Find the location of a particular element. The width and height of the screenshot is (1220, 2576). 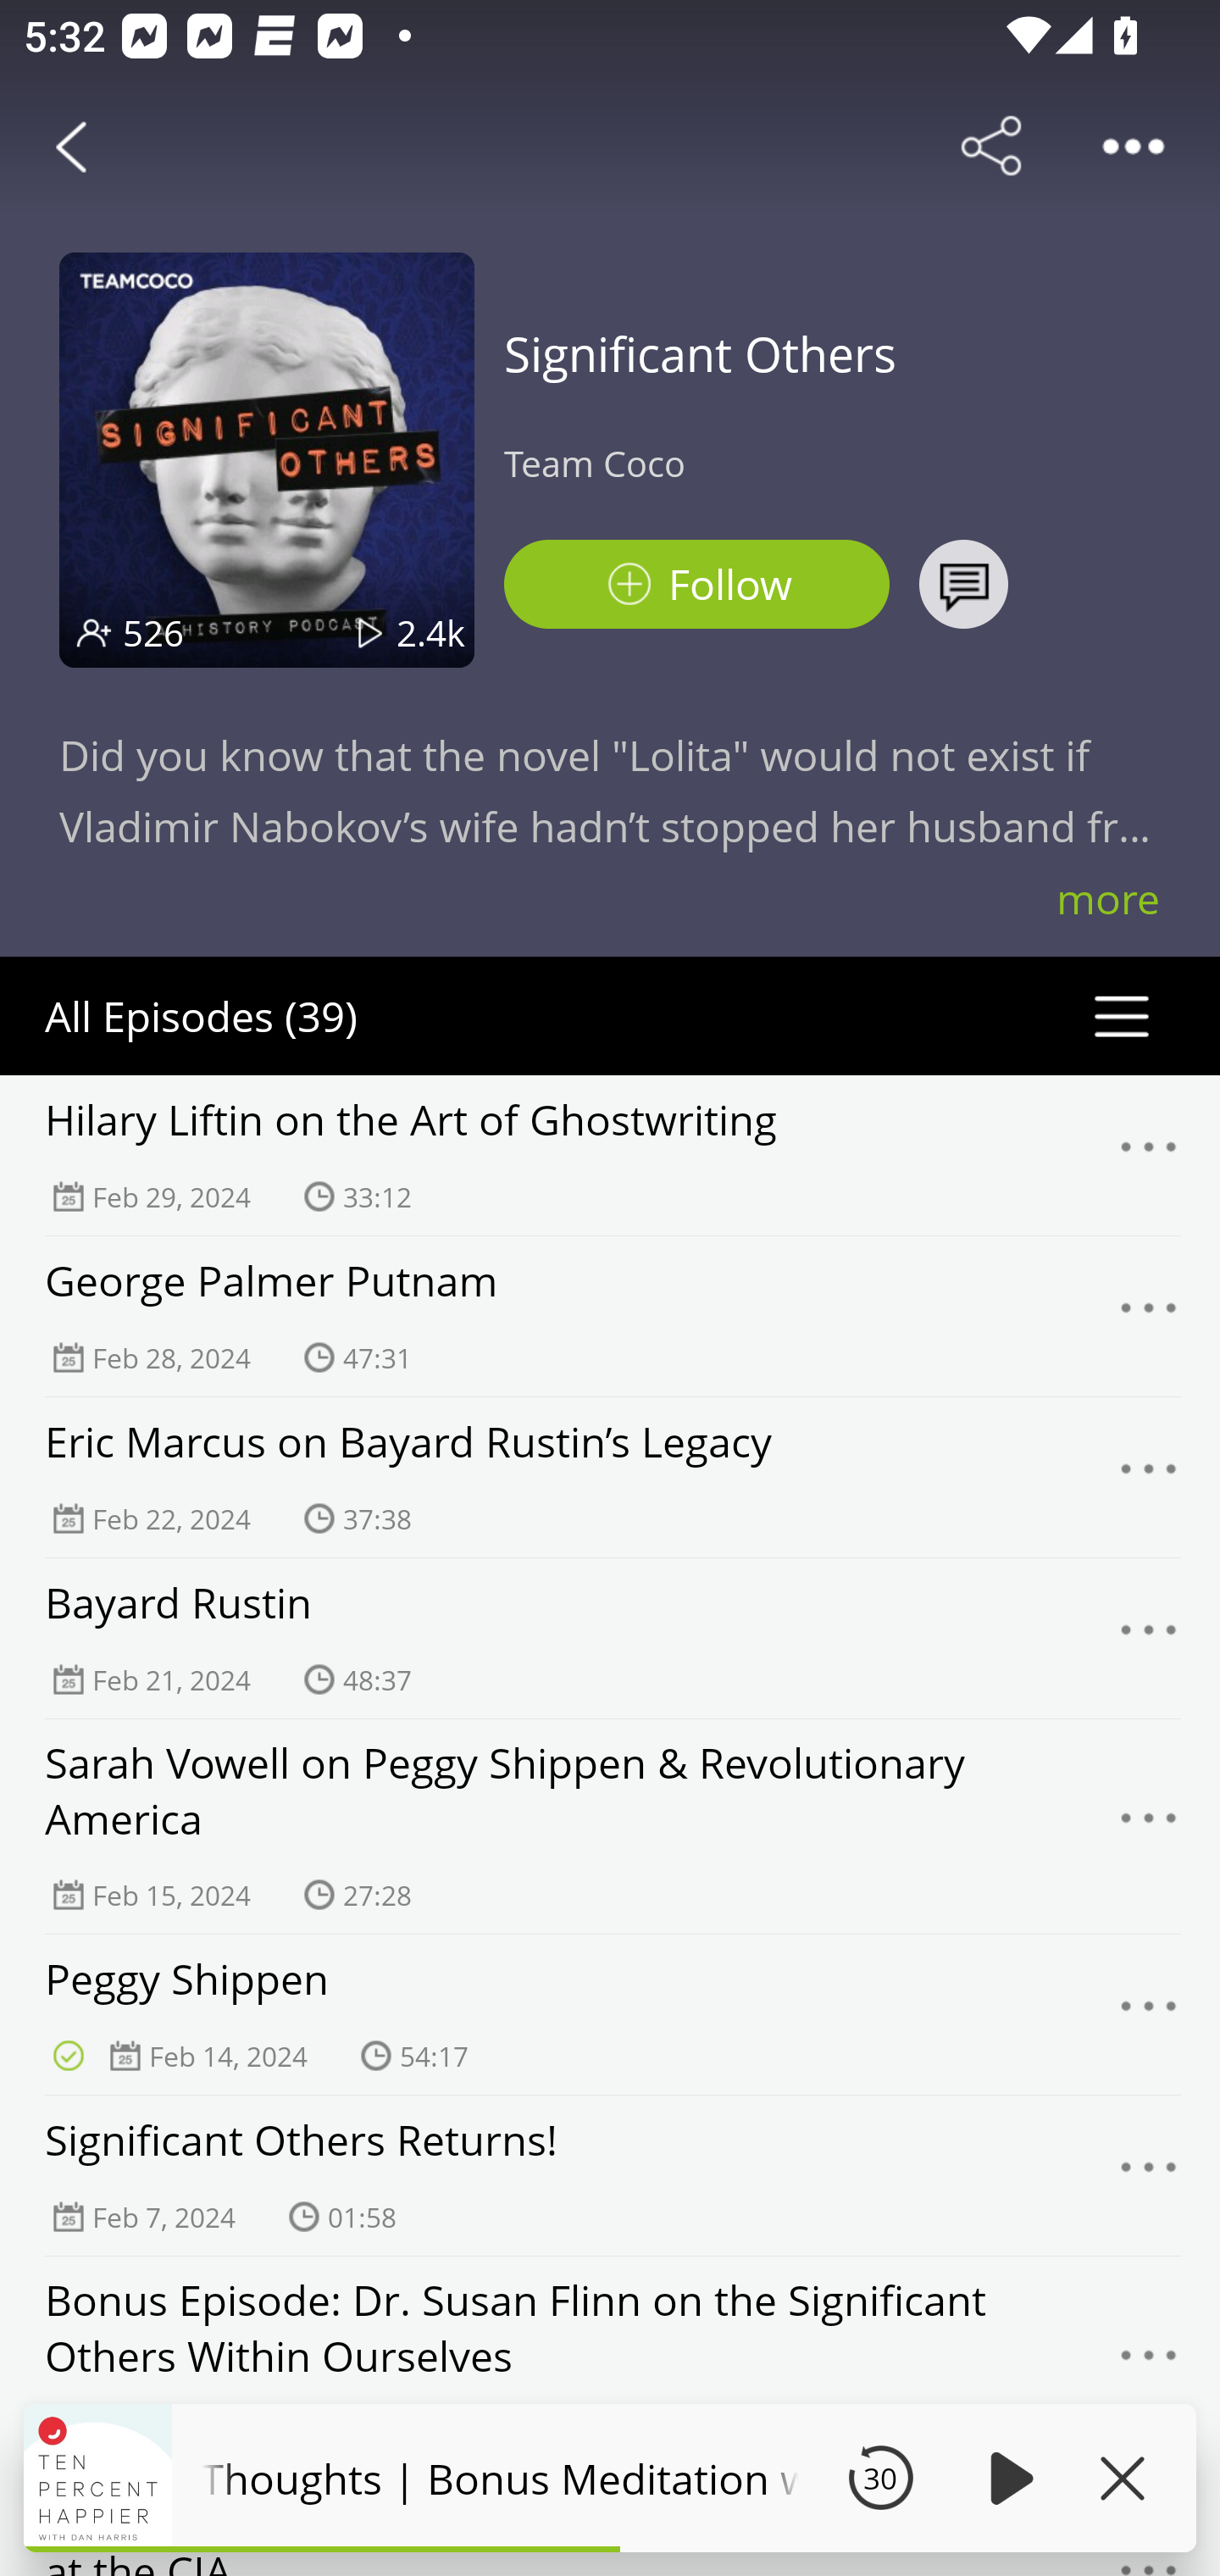

Podbean Follow is located at coordinates (696, 585).